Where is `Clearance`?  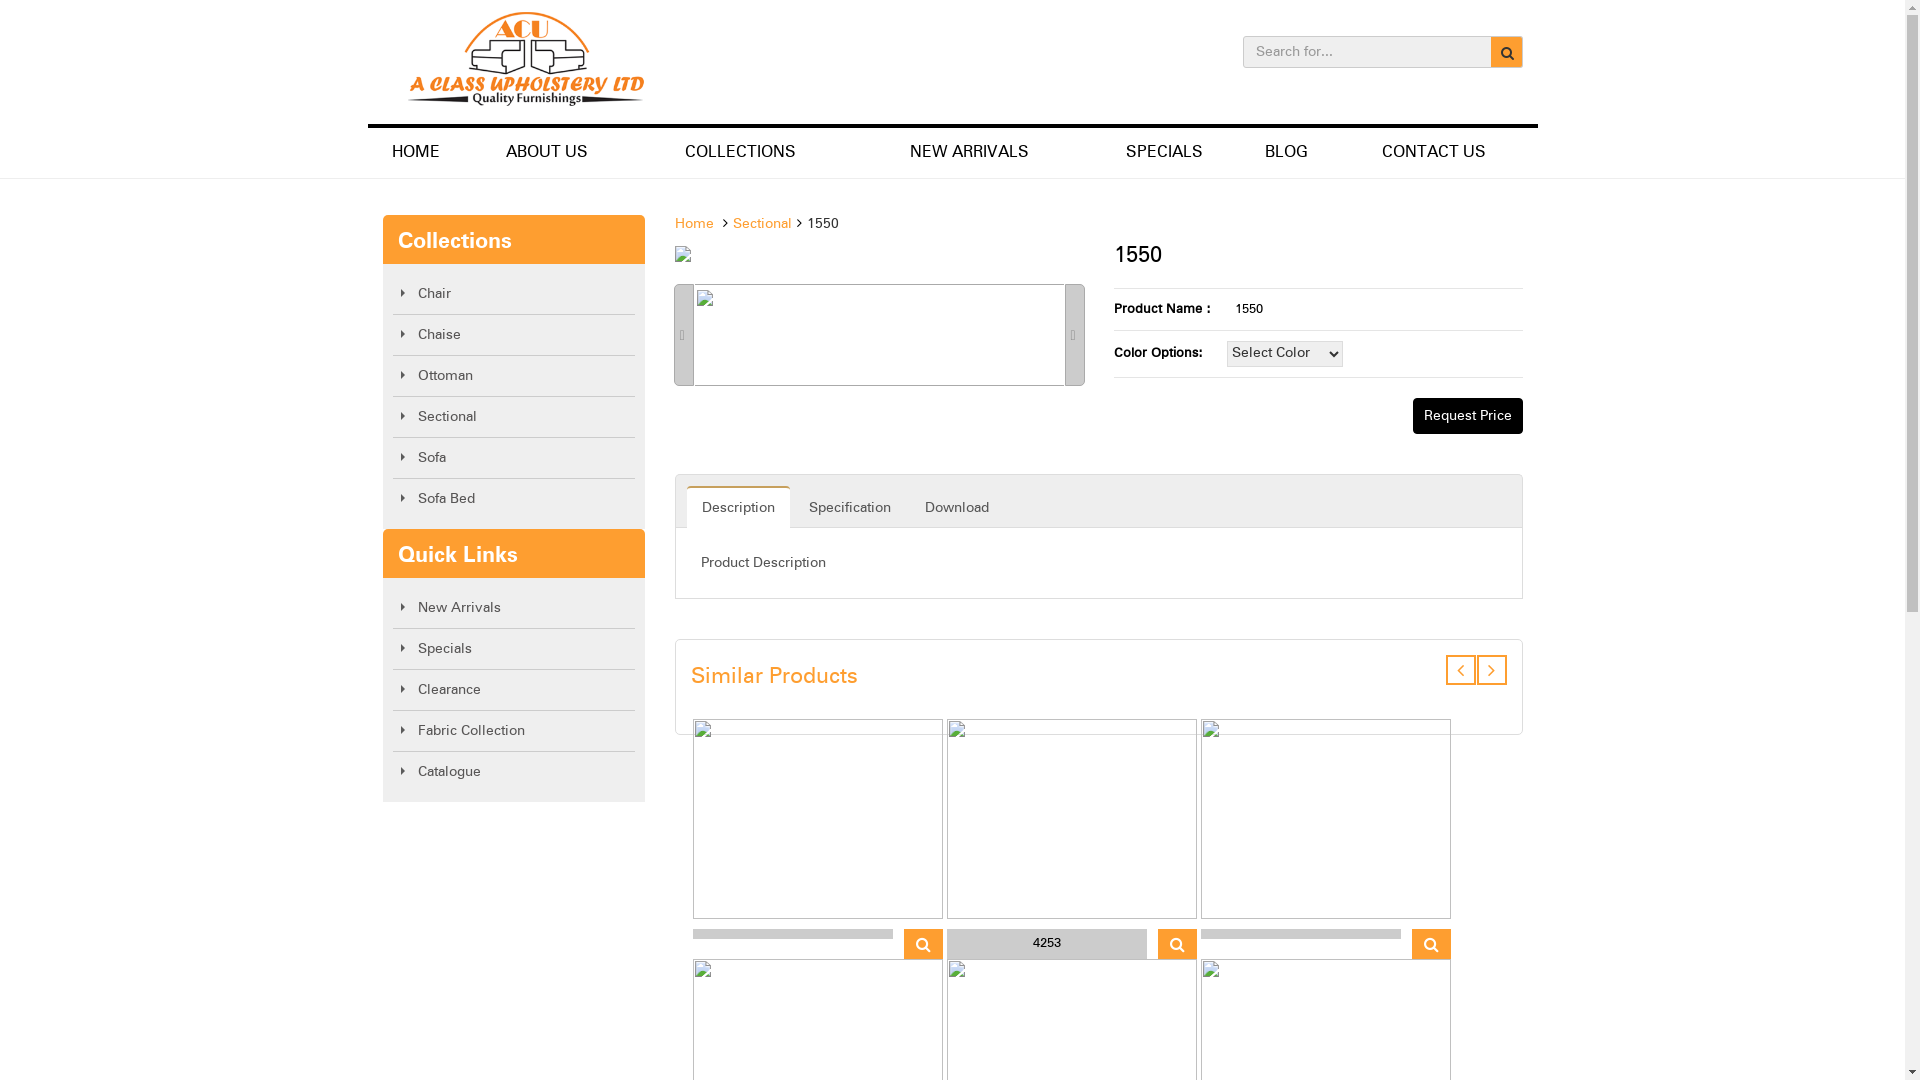 Clearance is located at coordinates (514, 690).